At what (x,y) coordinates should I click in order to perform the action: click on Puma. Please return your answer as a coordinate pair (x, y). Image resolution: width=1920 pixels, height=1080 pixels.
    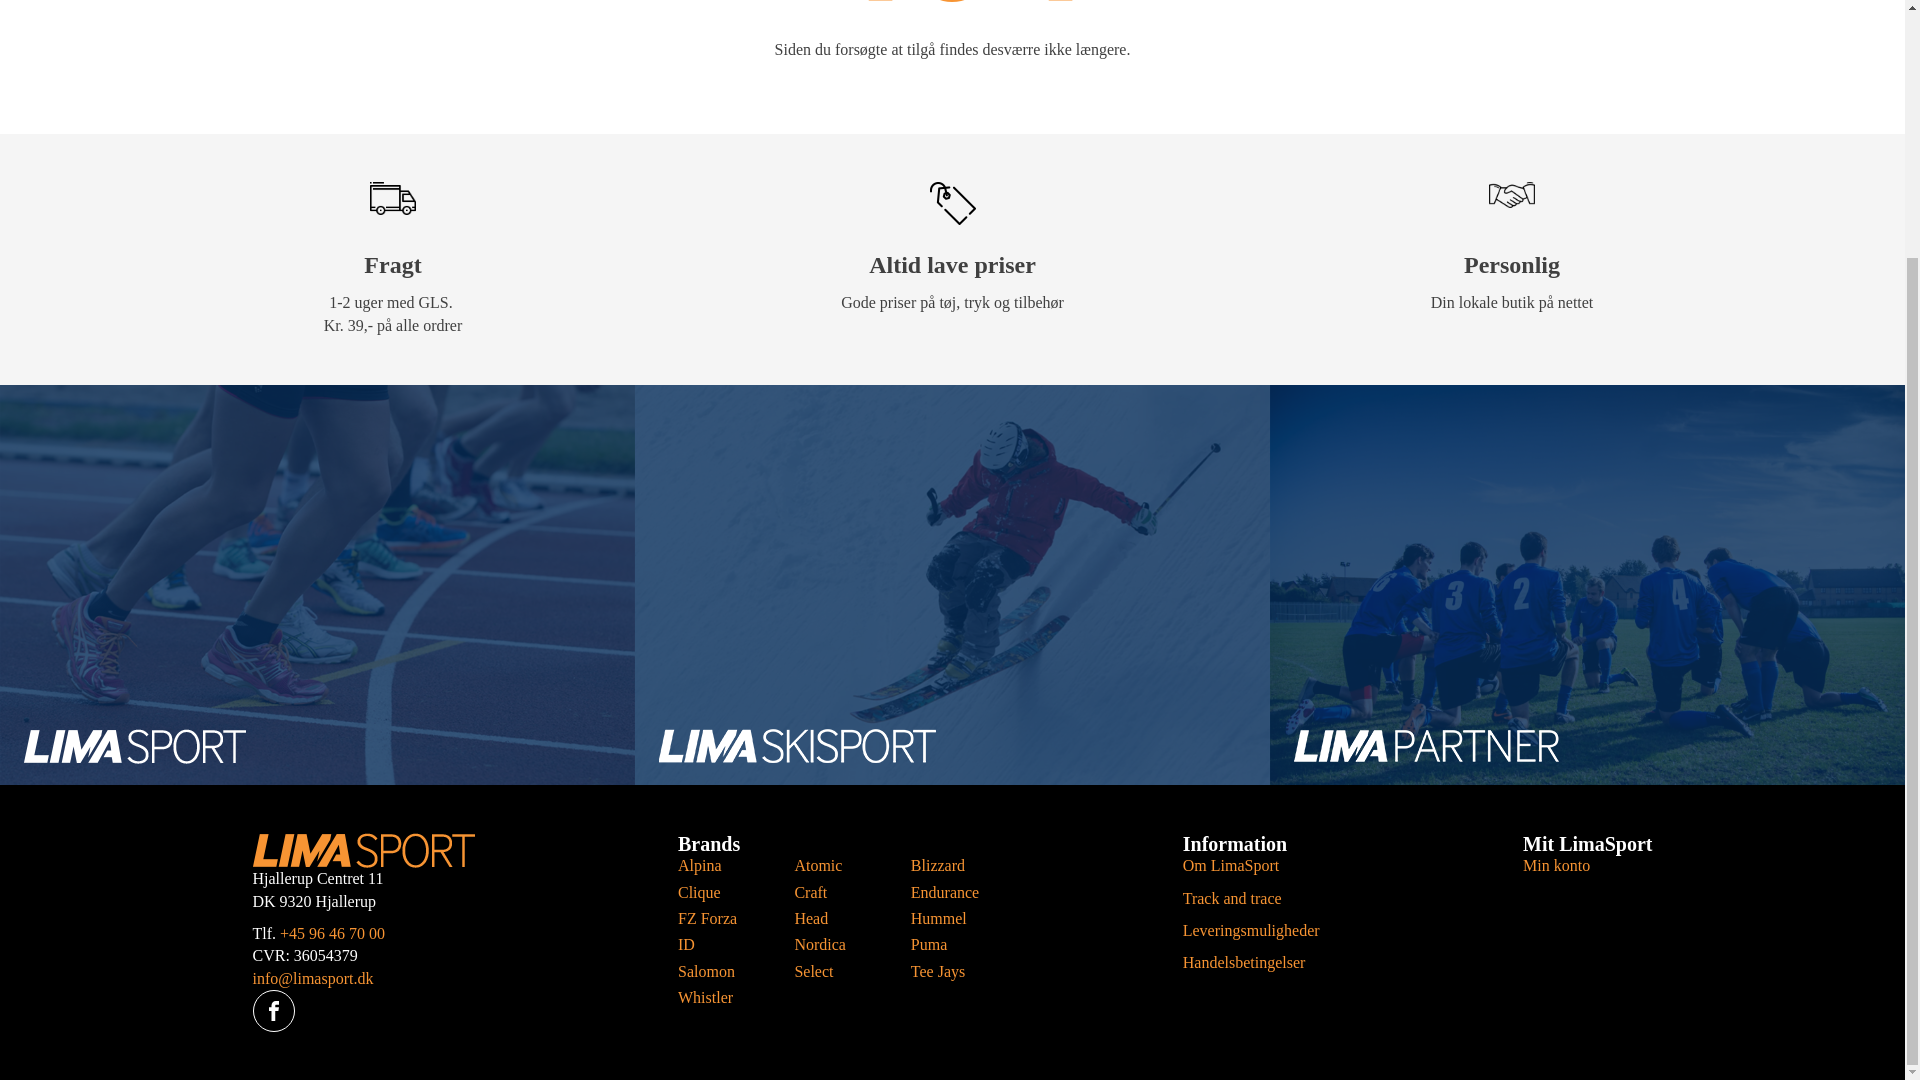
    Looking at the image, I should click on (944, 944).